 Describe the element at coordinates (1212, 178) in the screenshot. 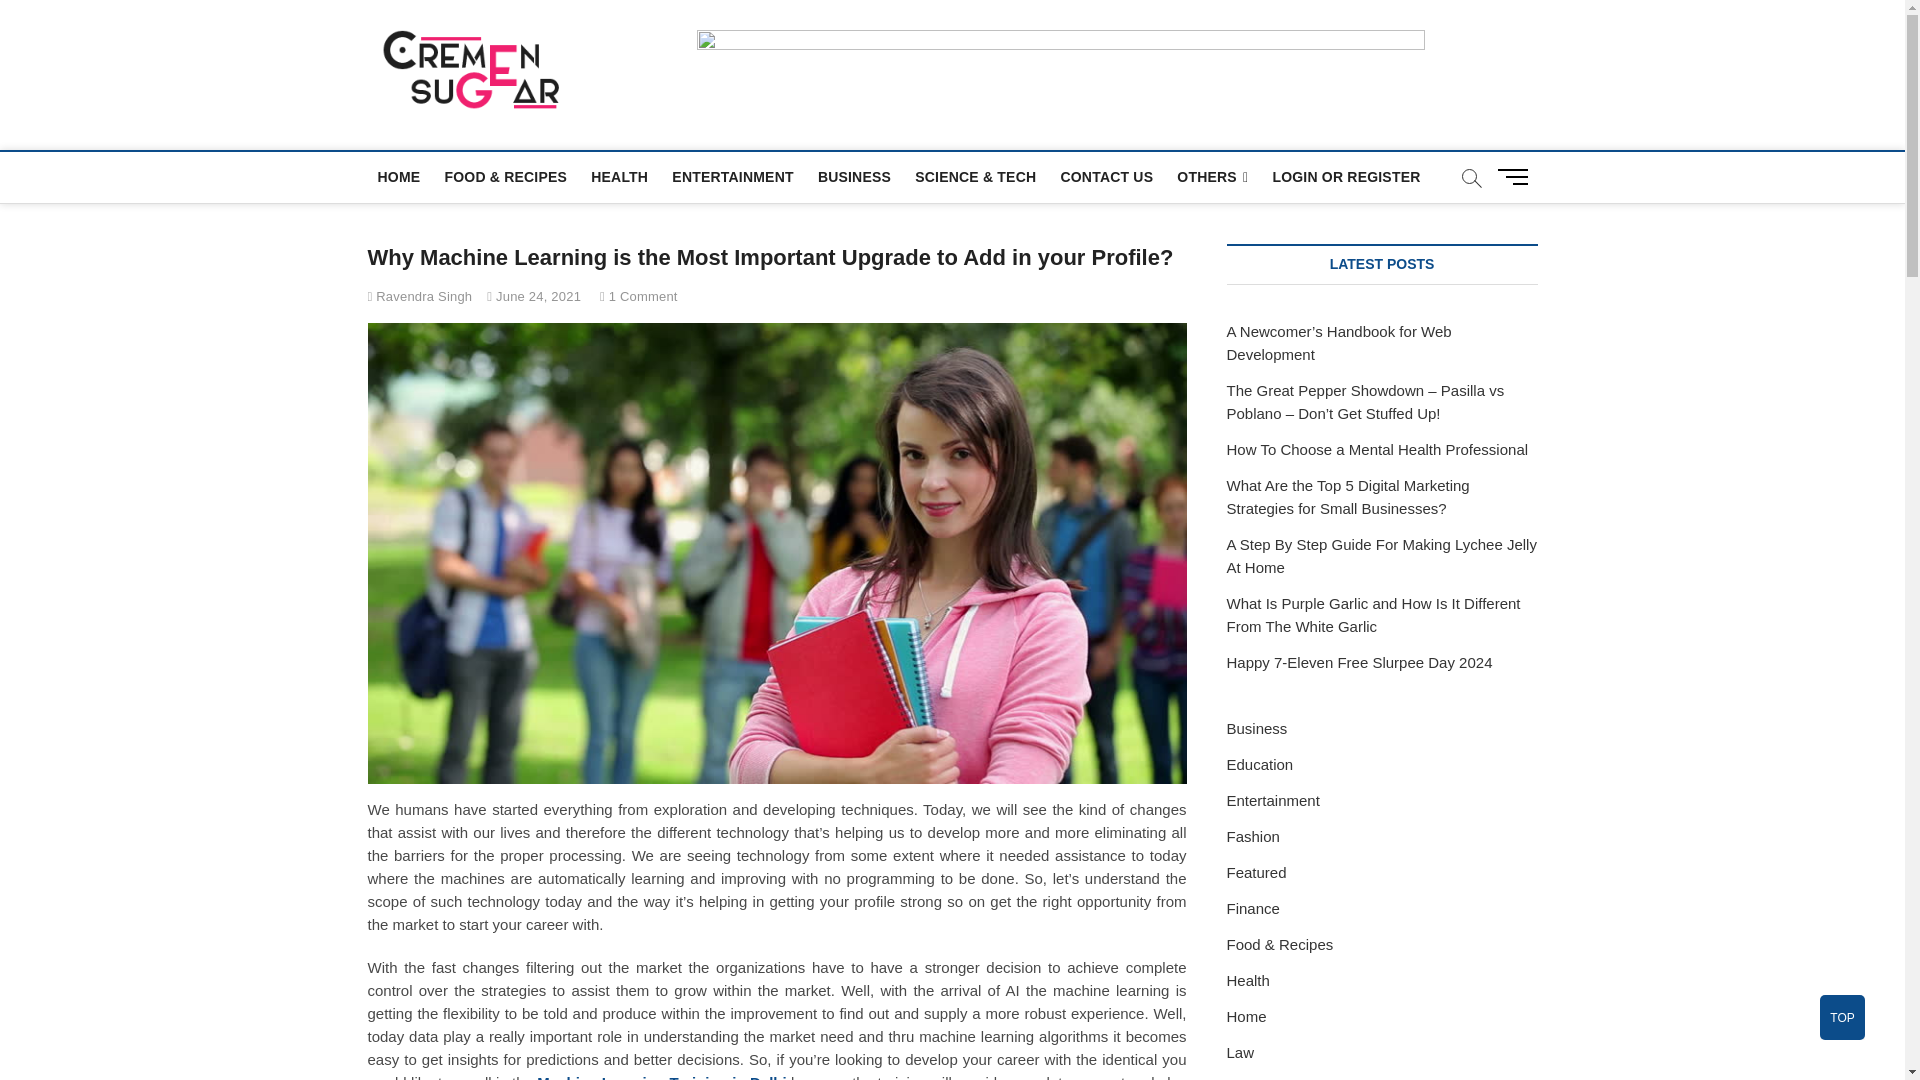

I see `OTHERS` at that location.